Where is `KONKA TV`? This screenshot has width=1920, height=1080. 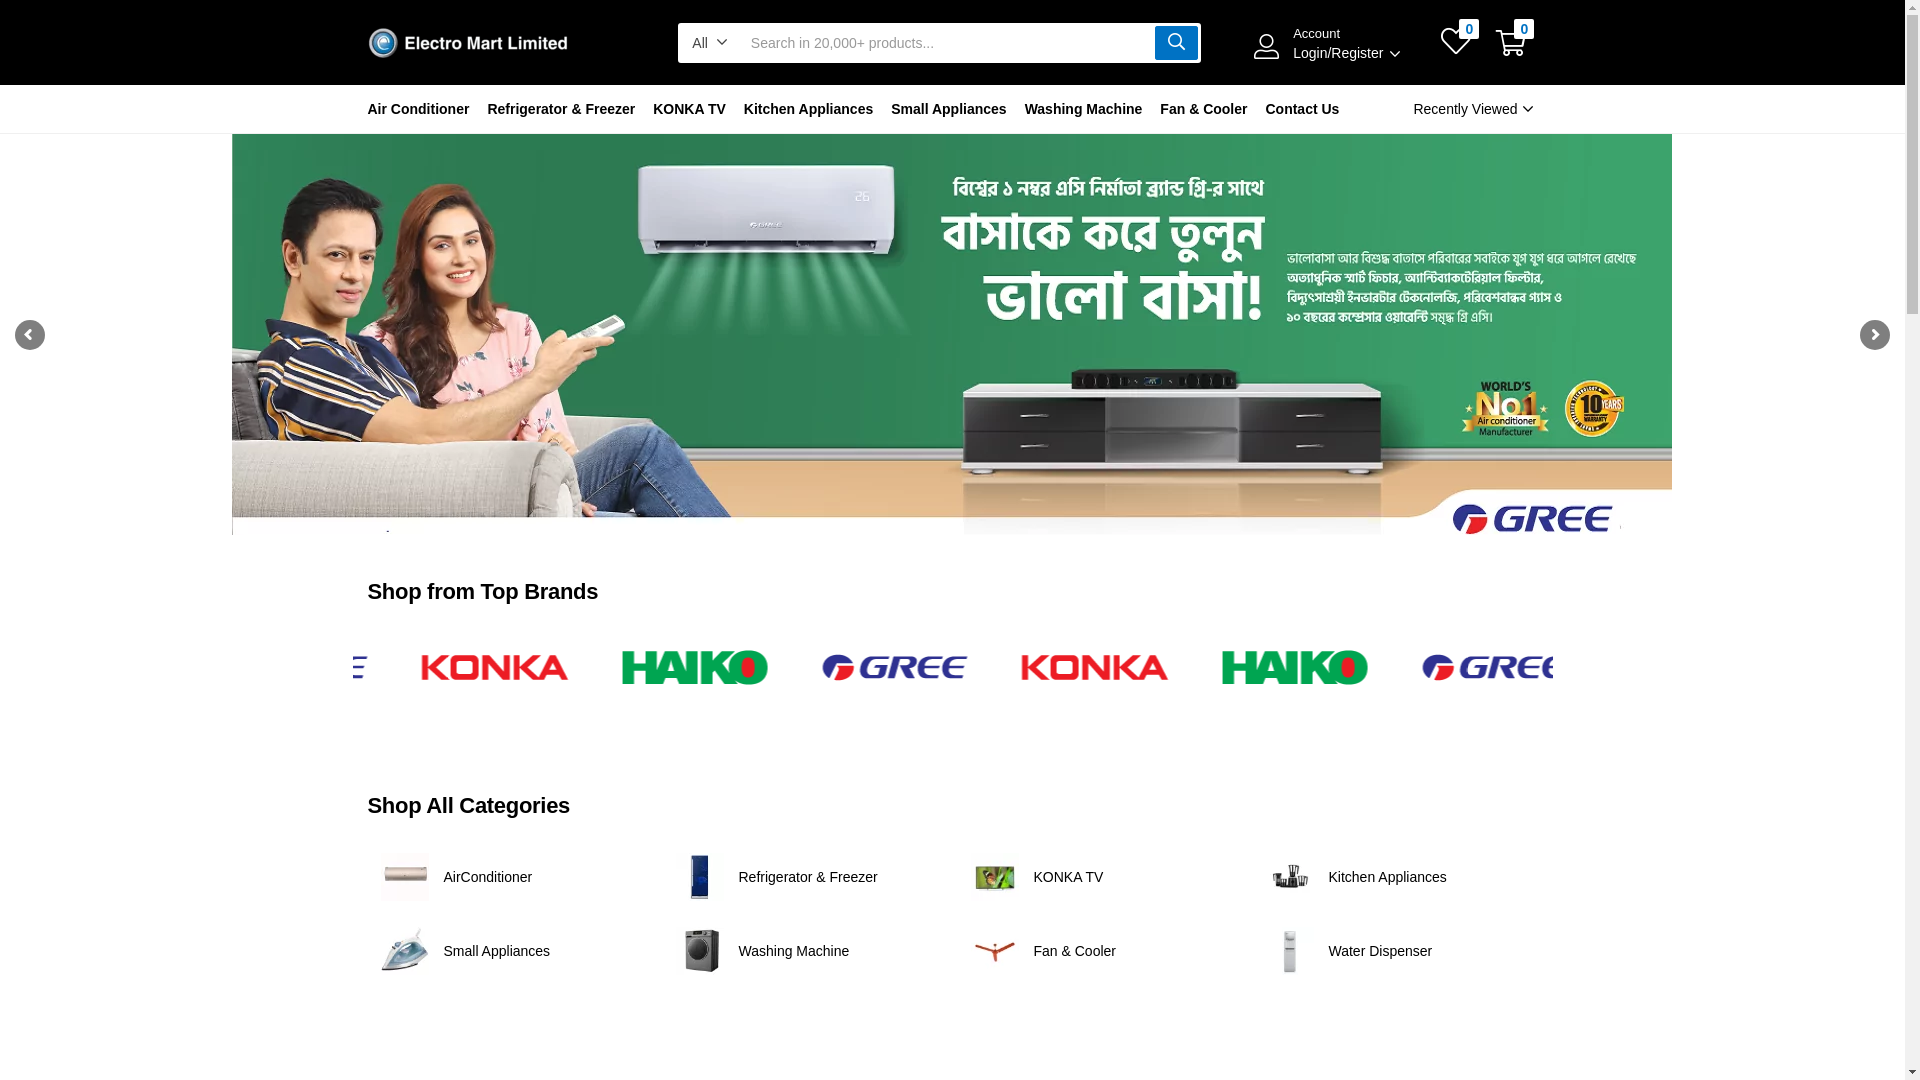 KONKA TV is located at coordinates (1069, 877).